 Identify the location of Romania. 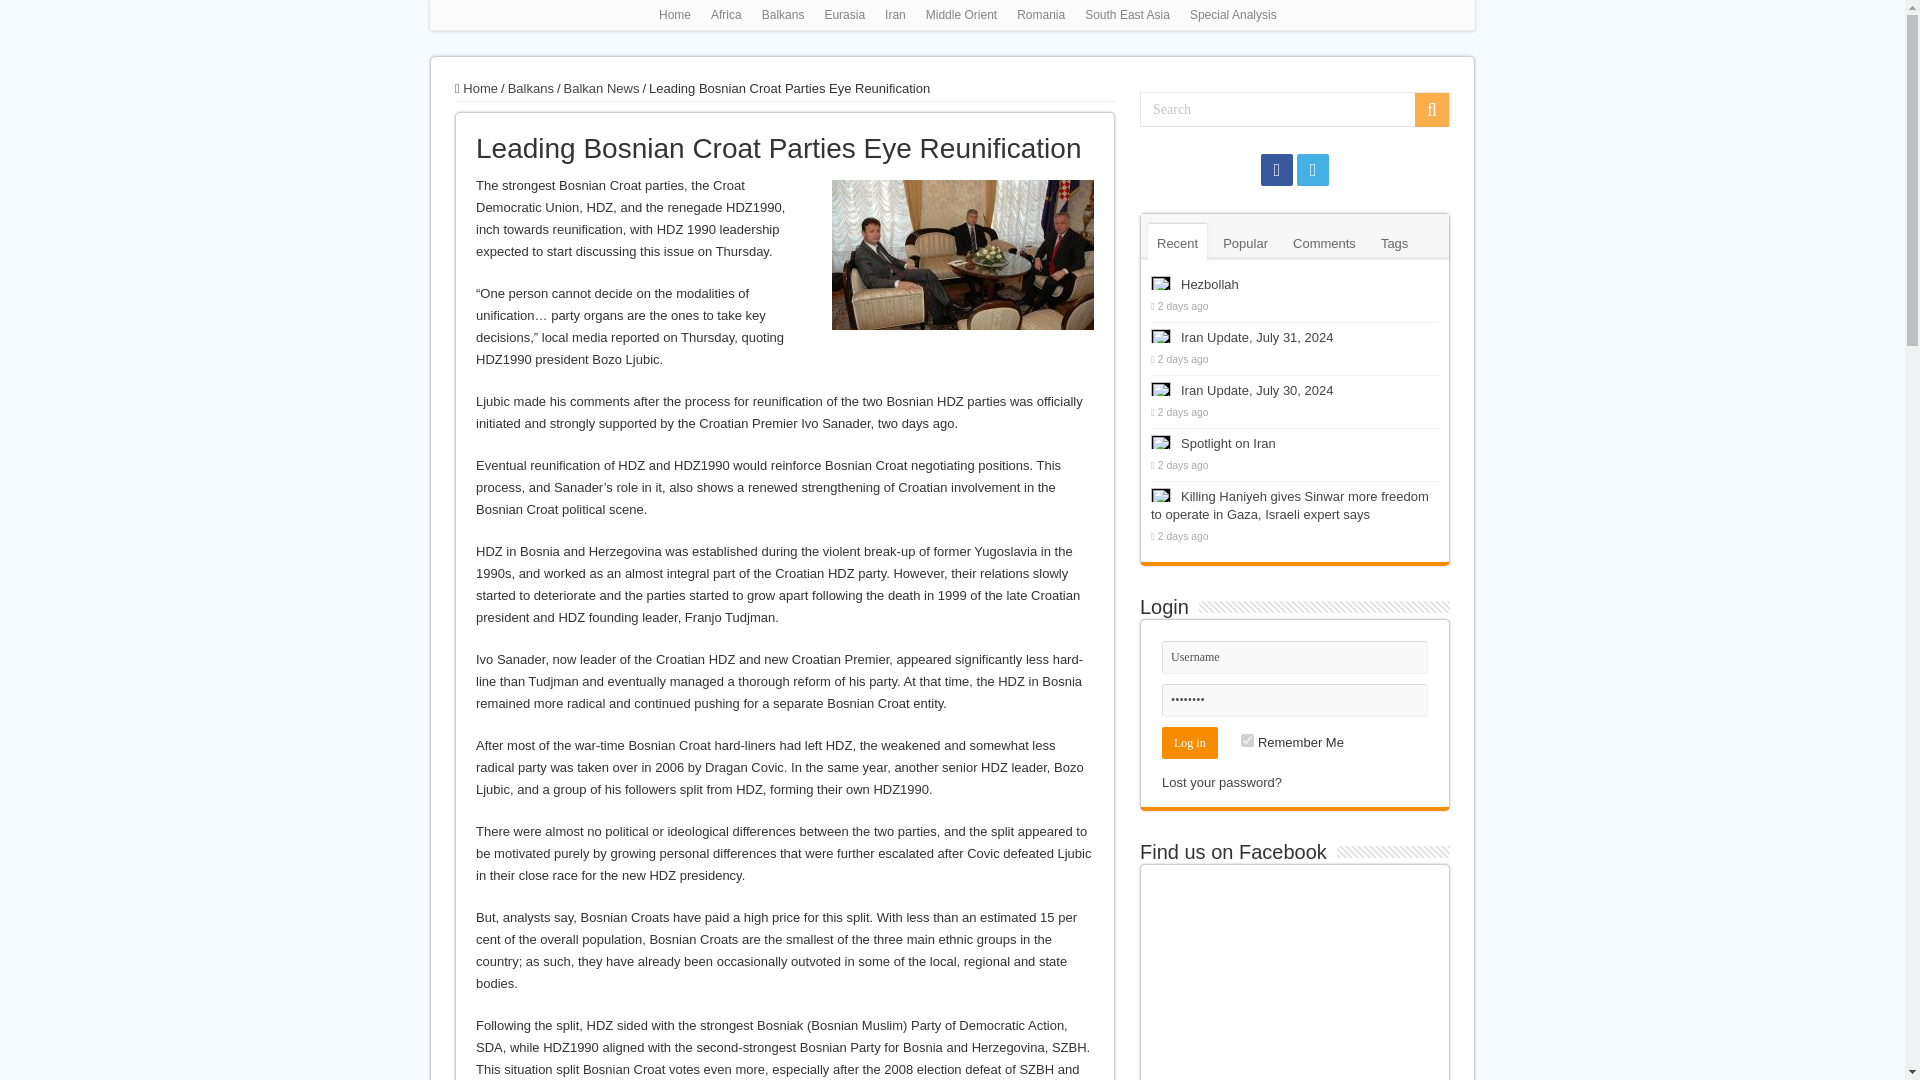
(1040, 15).